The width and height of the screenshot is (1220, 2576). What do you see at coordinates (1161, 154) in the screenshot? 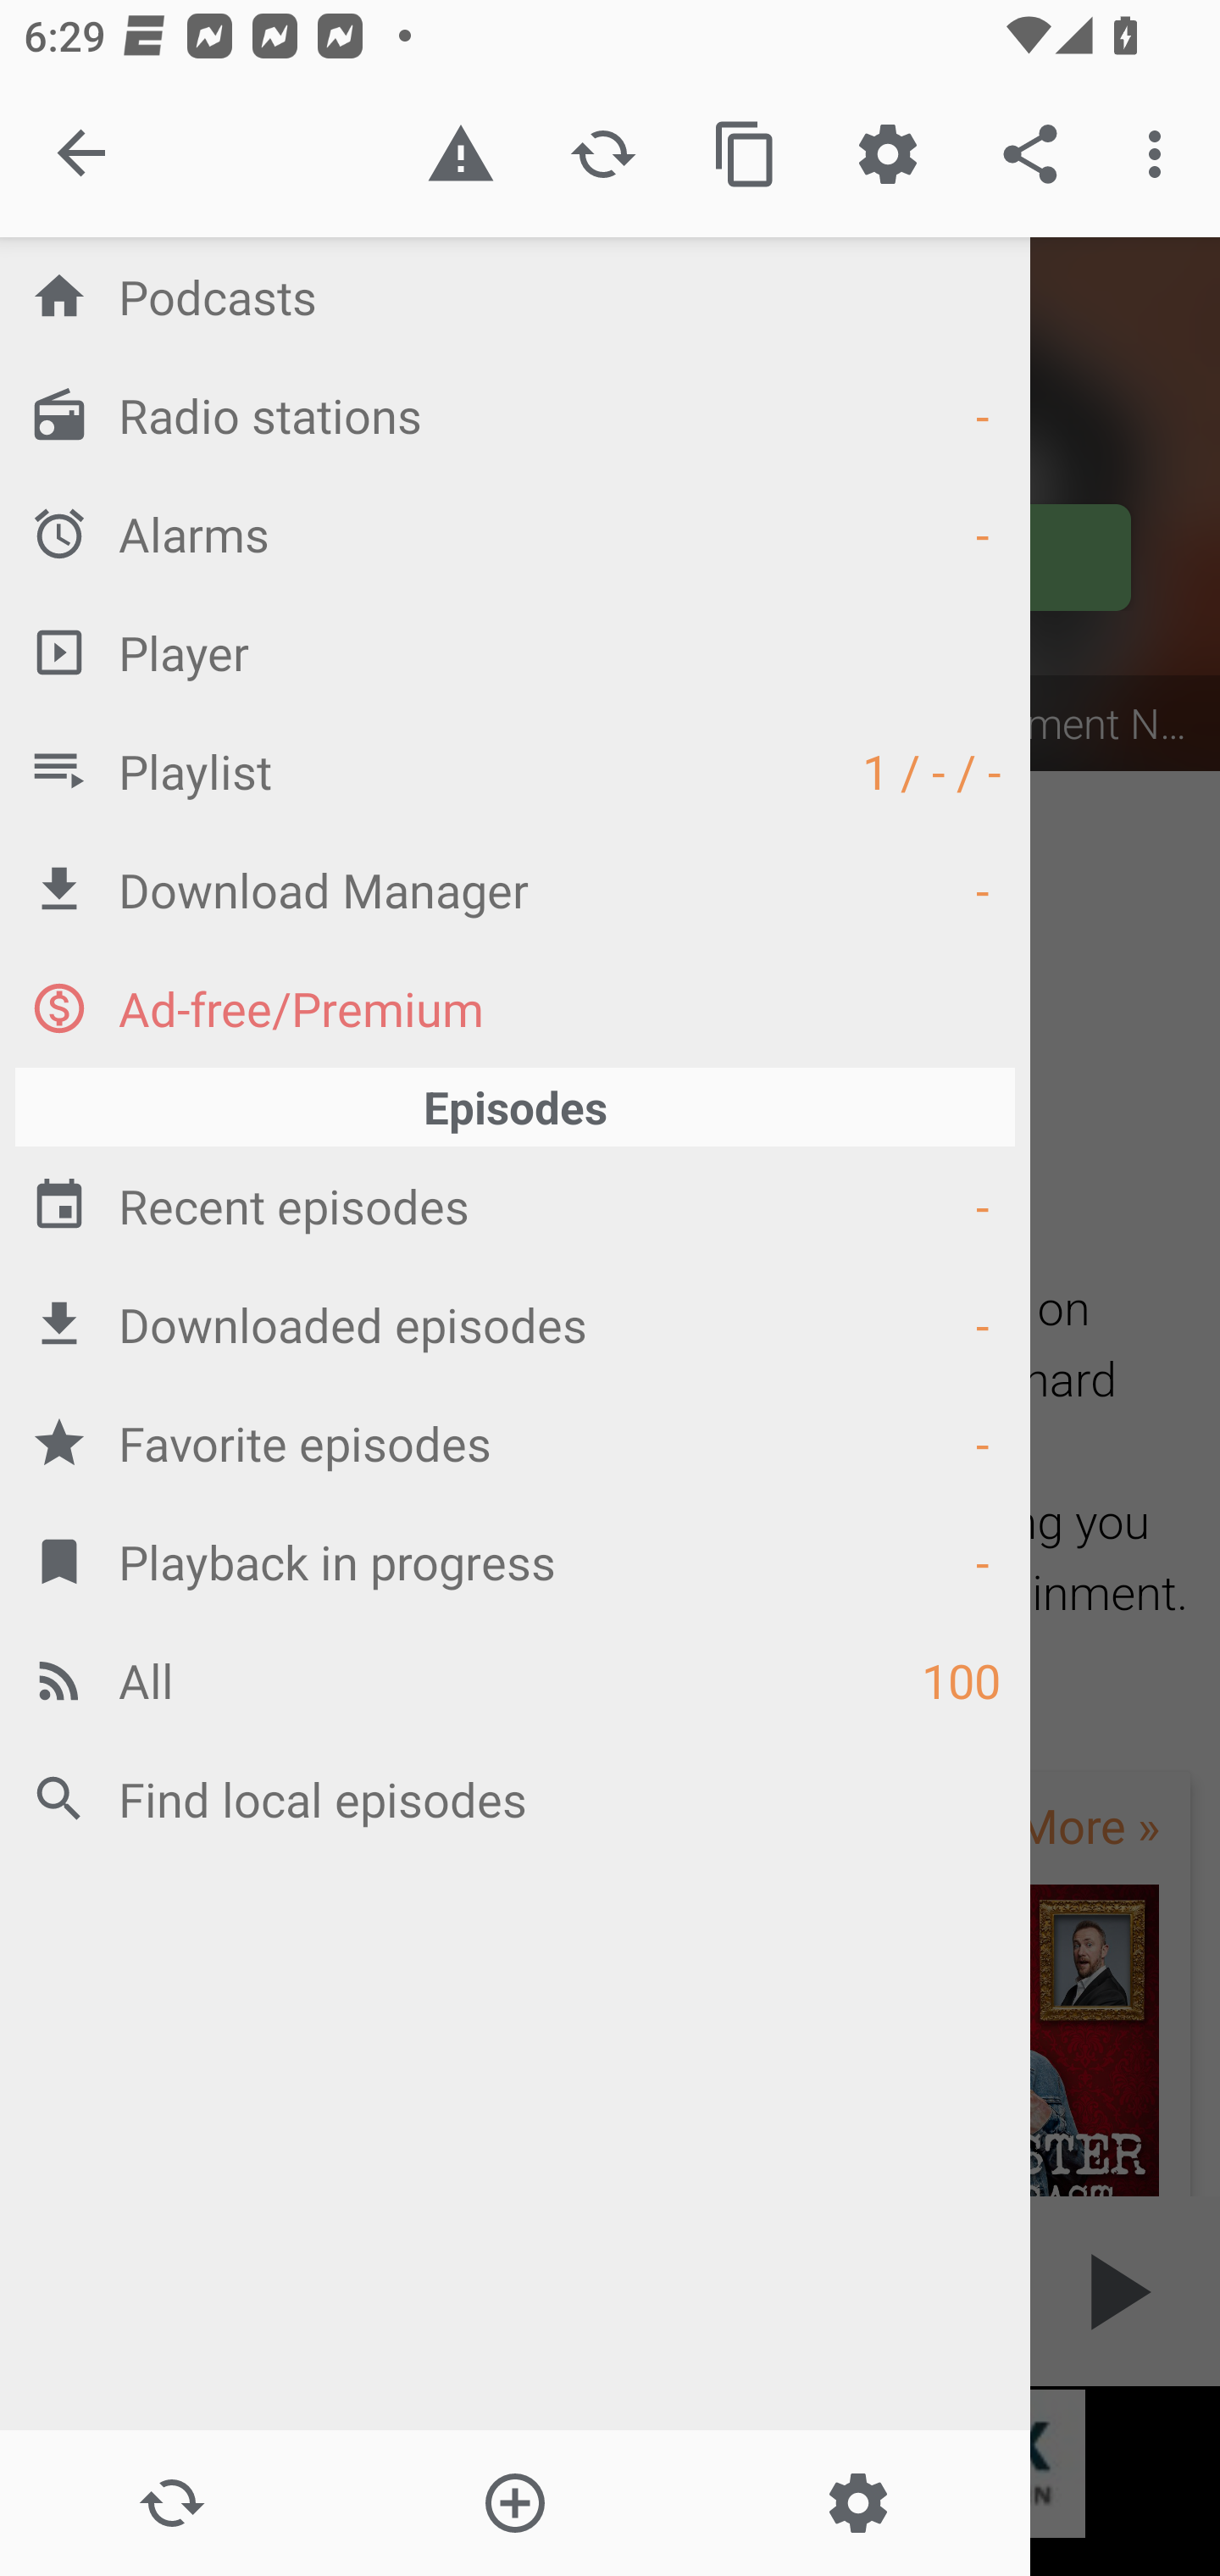
I see `More options` at bounding box center [1161, 154].